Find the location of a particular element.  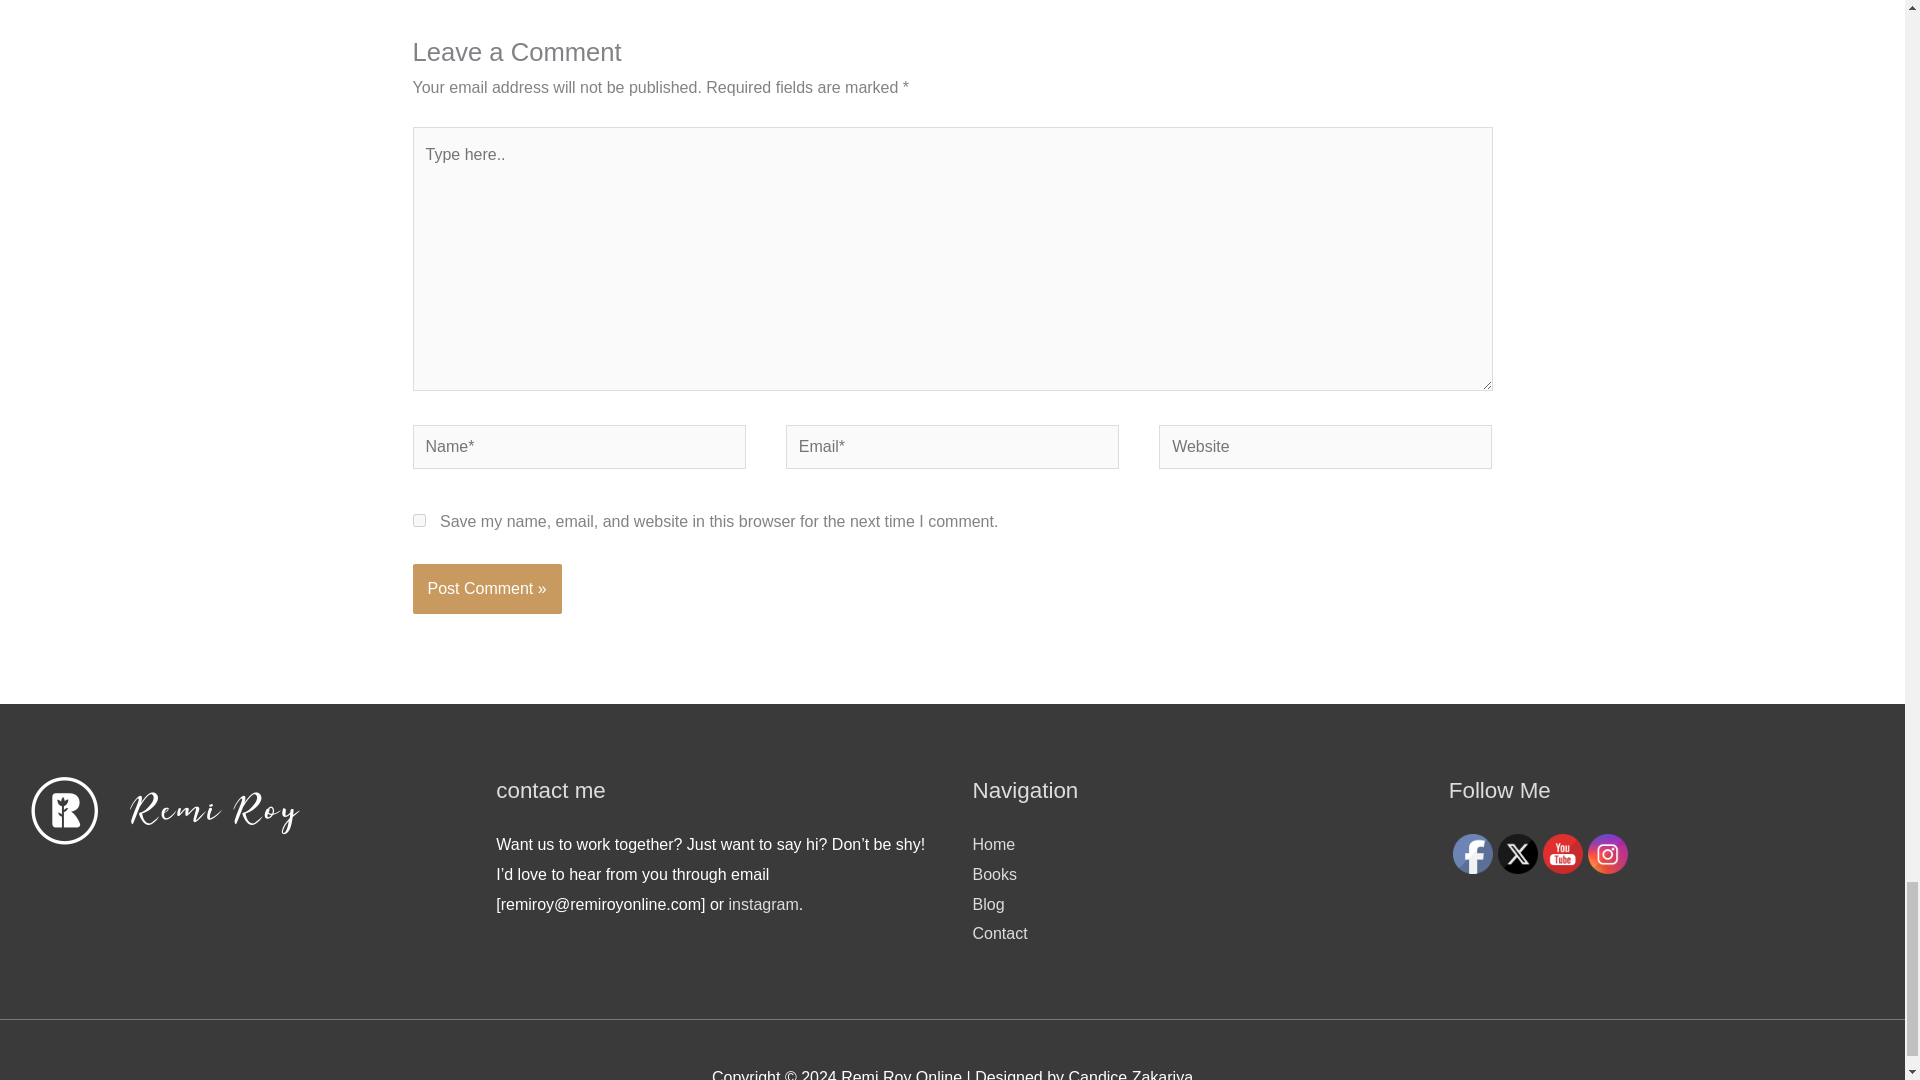

Instagram is located at coordinates (1608, 853).